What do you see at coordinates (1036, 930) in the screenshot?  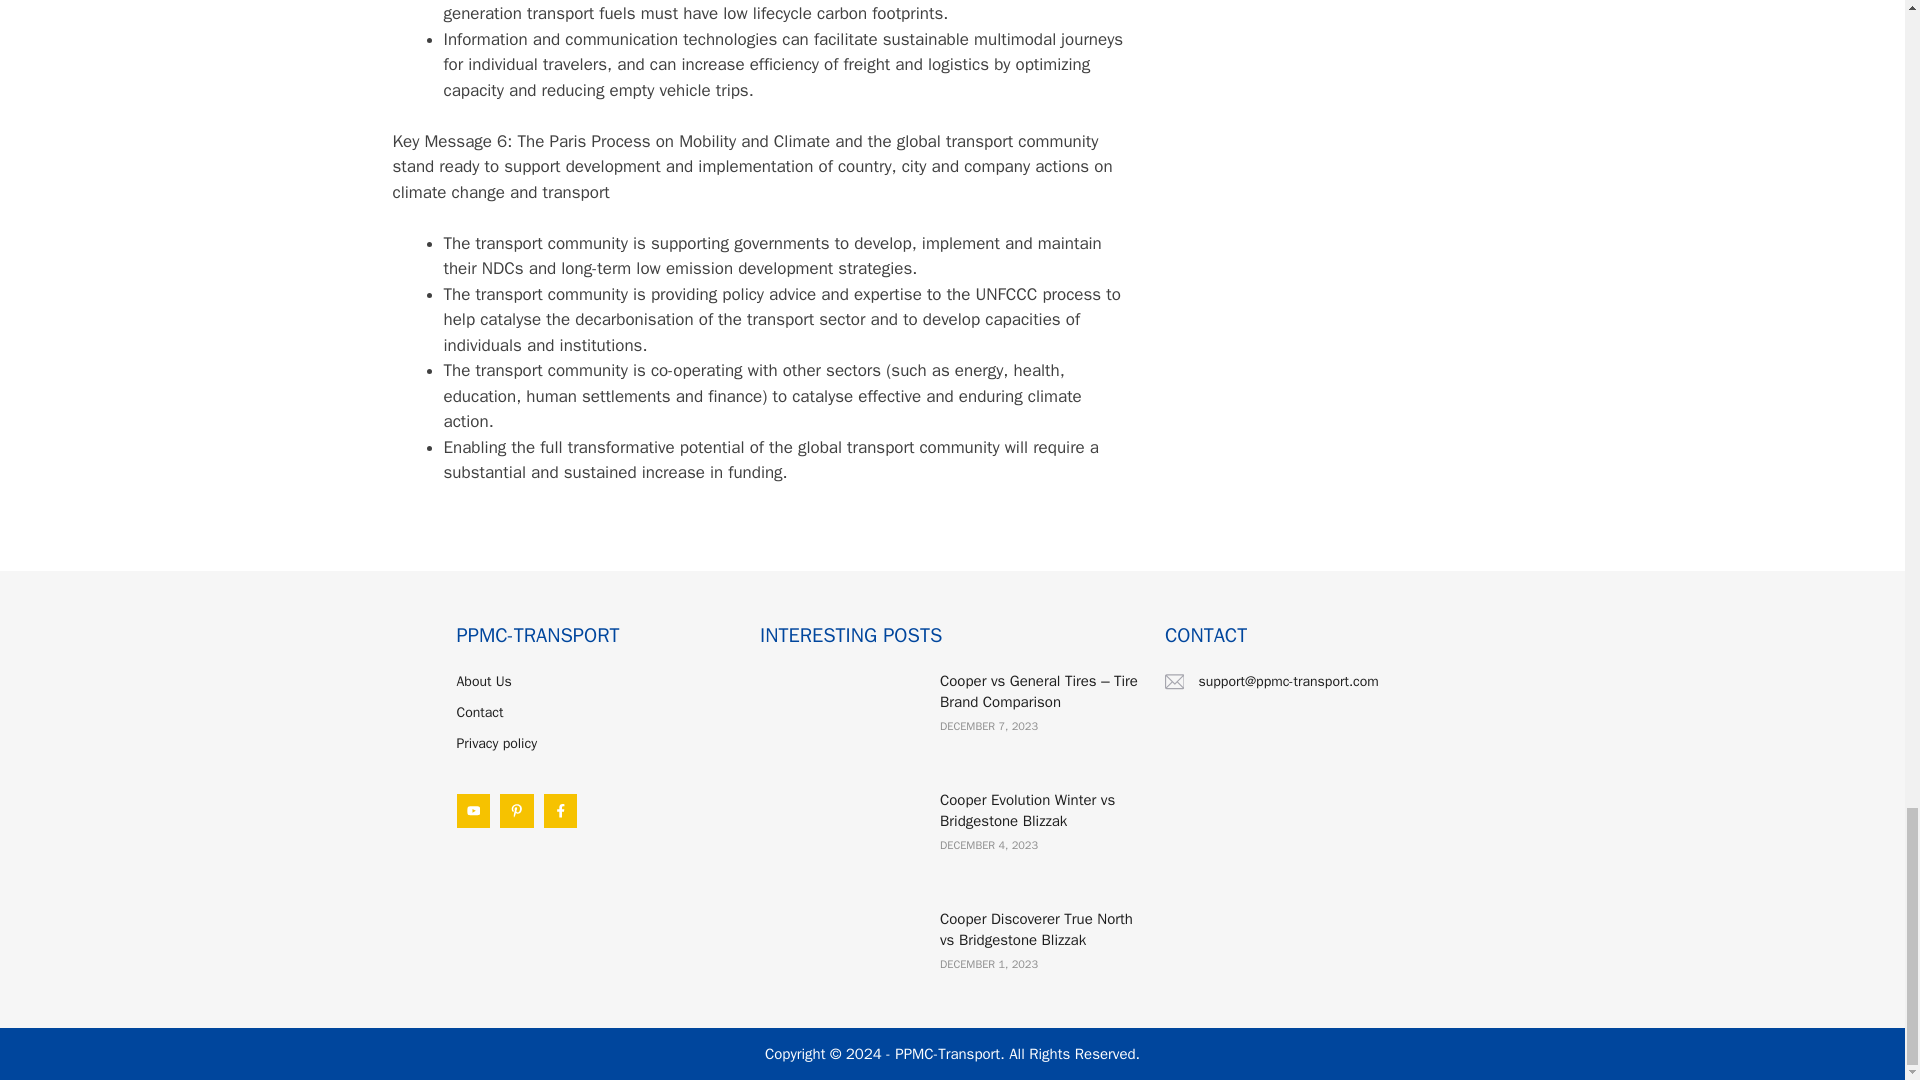 I see `Cooper Discoverer True North vs Bridgestone Blizzak` at bounding box center [1036, 930].